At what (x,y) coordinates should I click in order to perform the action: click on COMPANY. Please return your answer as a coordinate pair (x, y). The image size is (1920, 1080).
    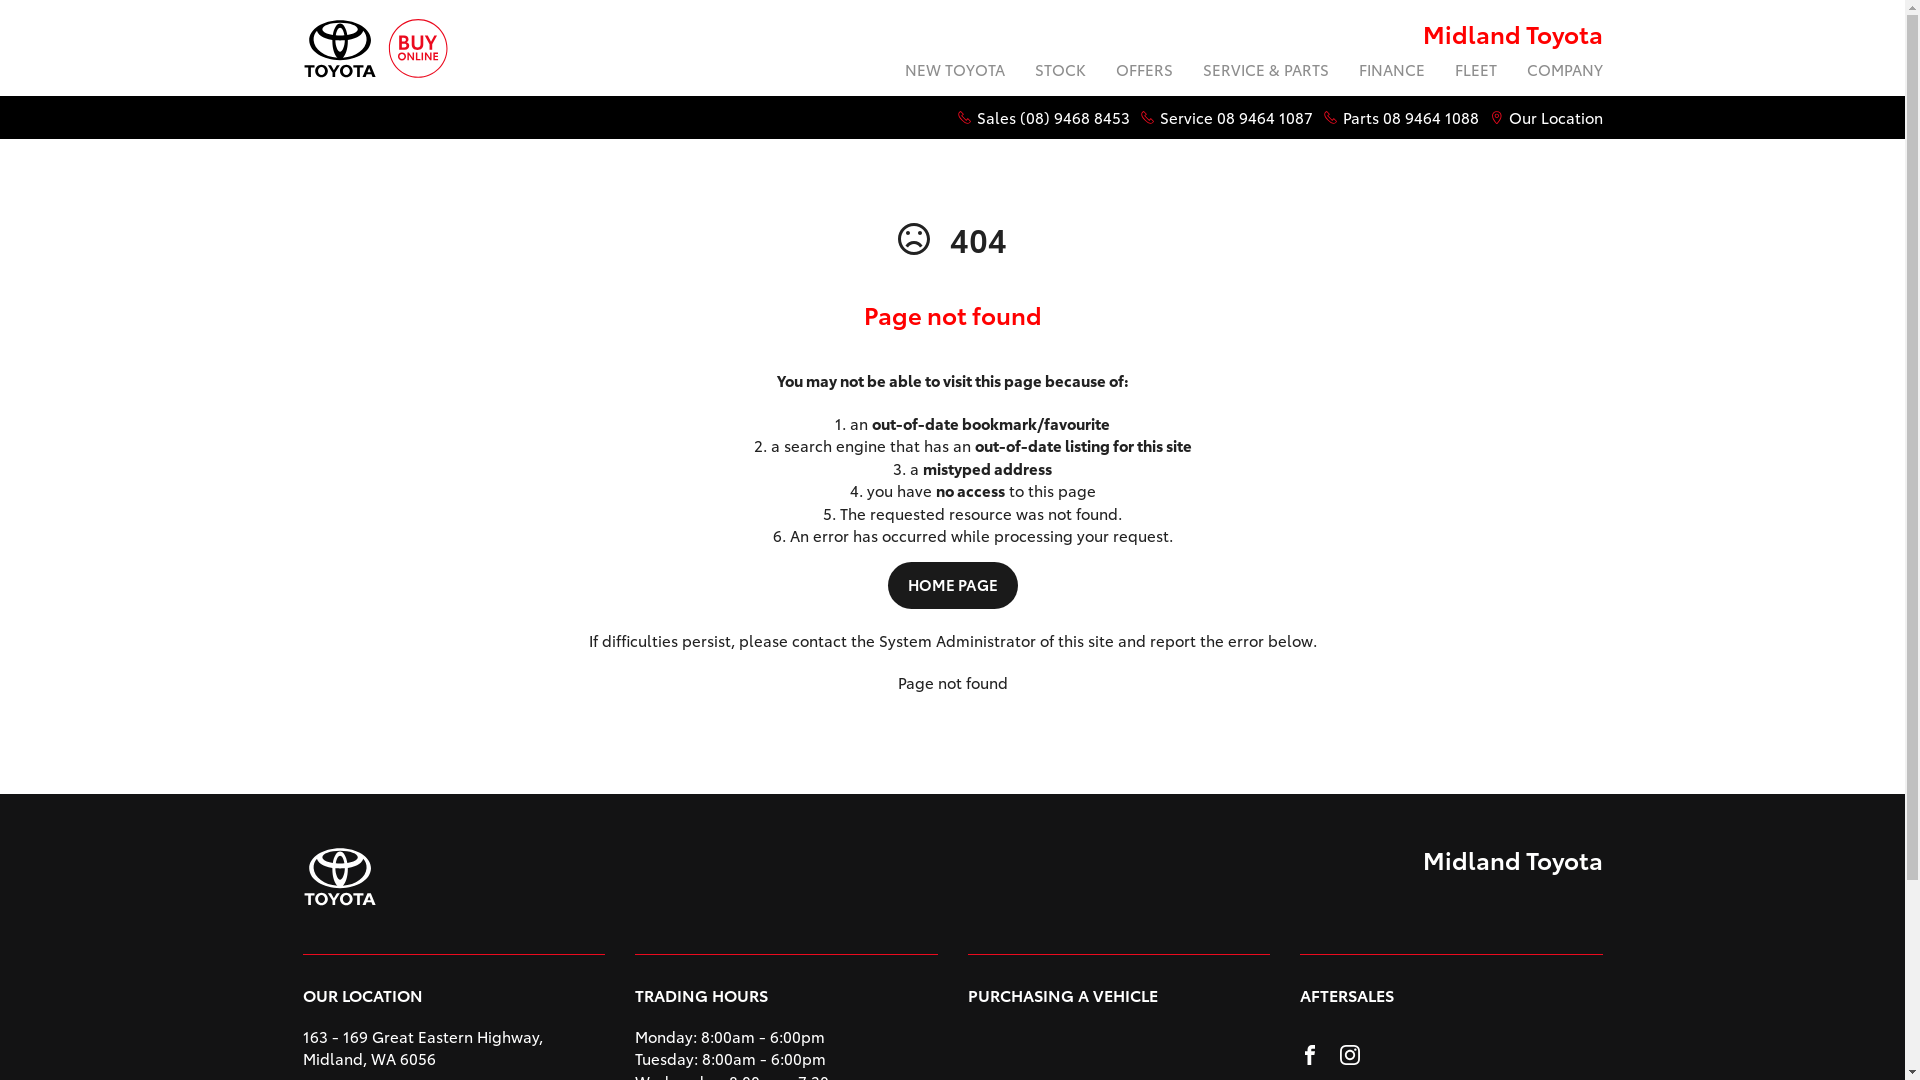
    Looking at the image, I should click on (1558, 72).